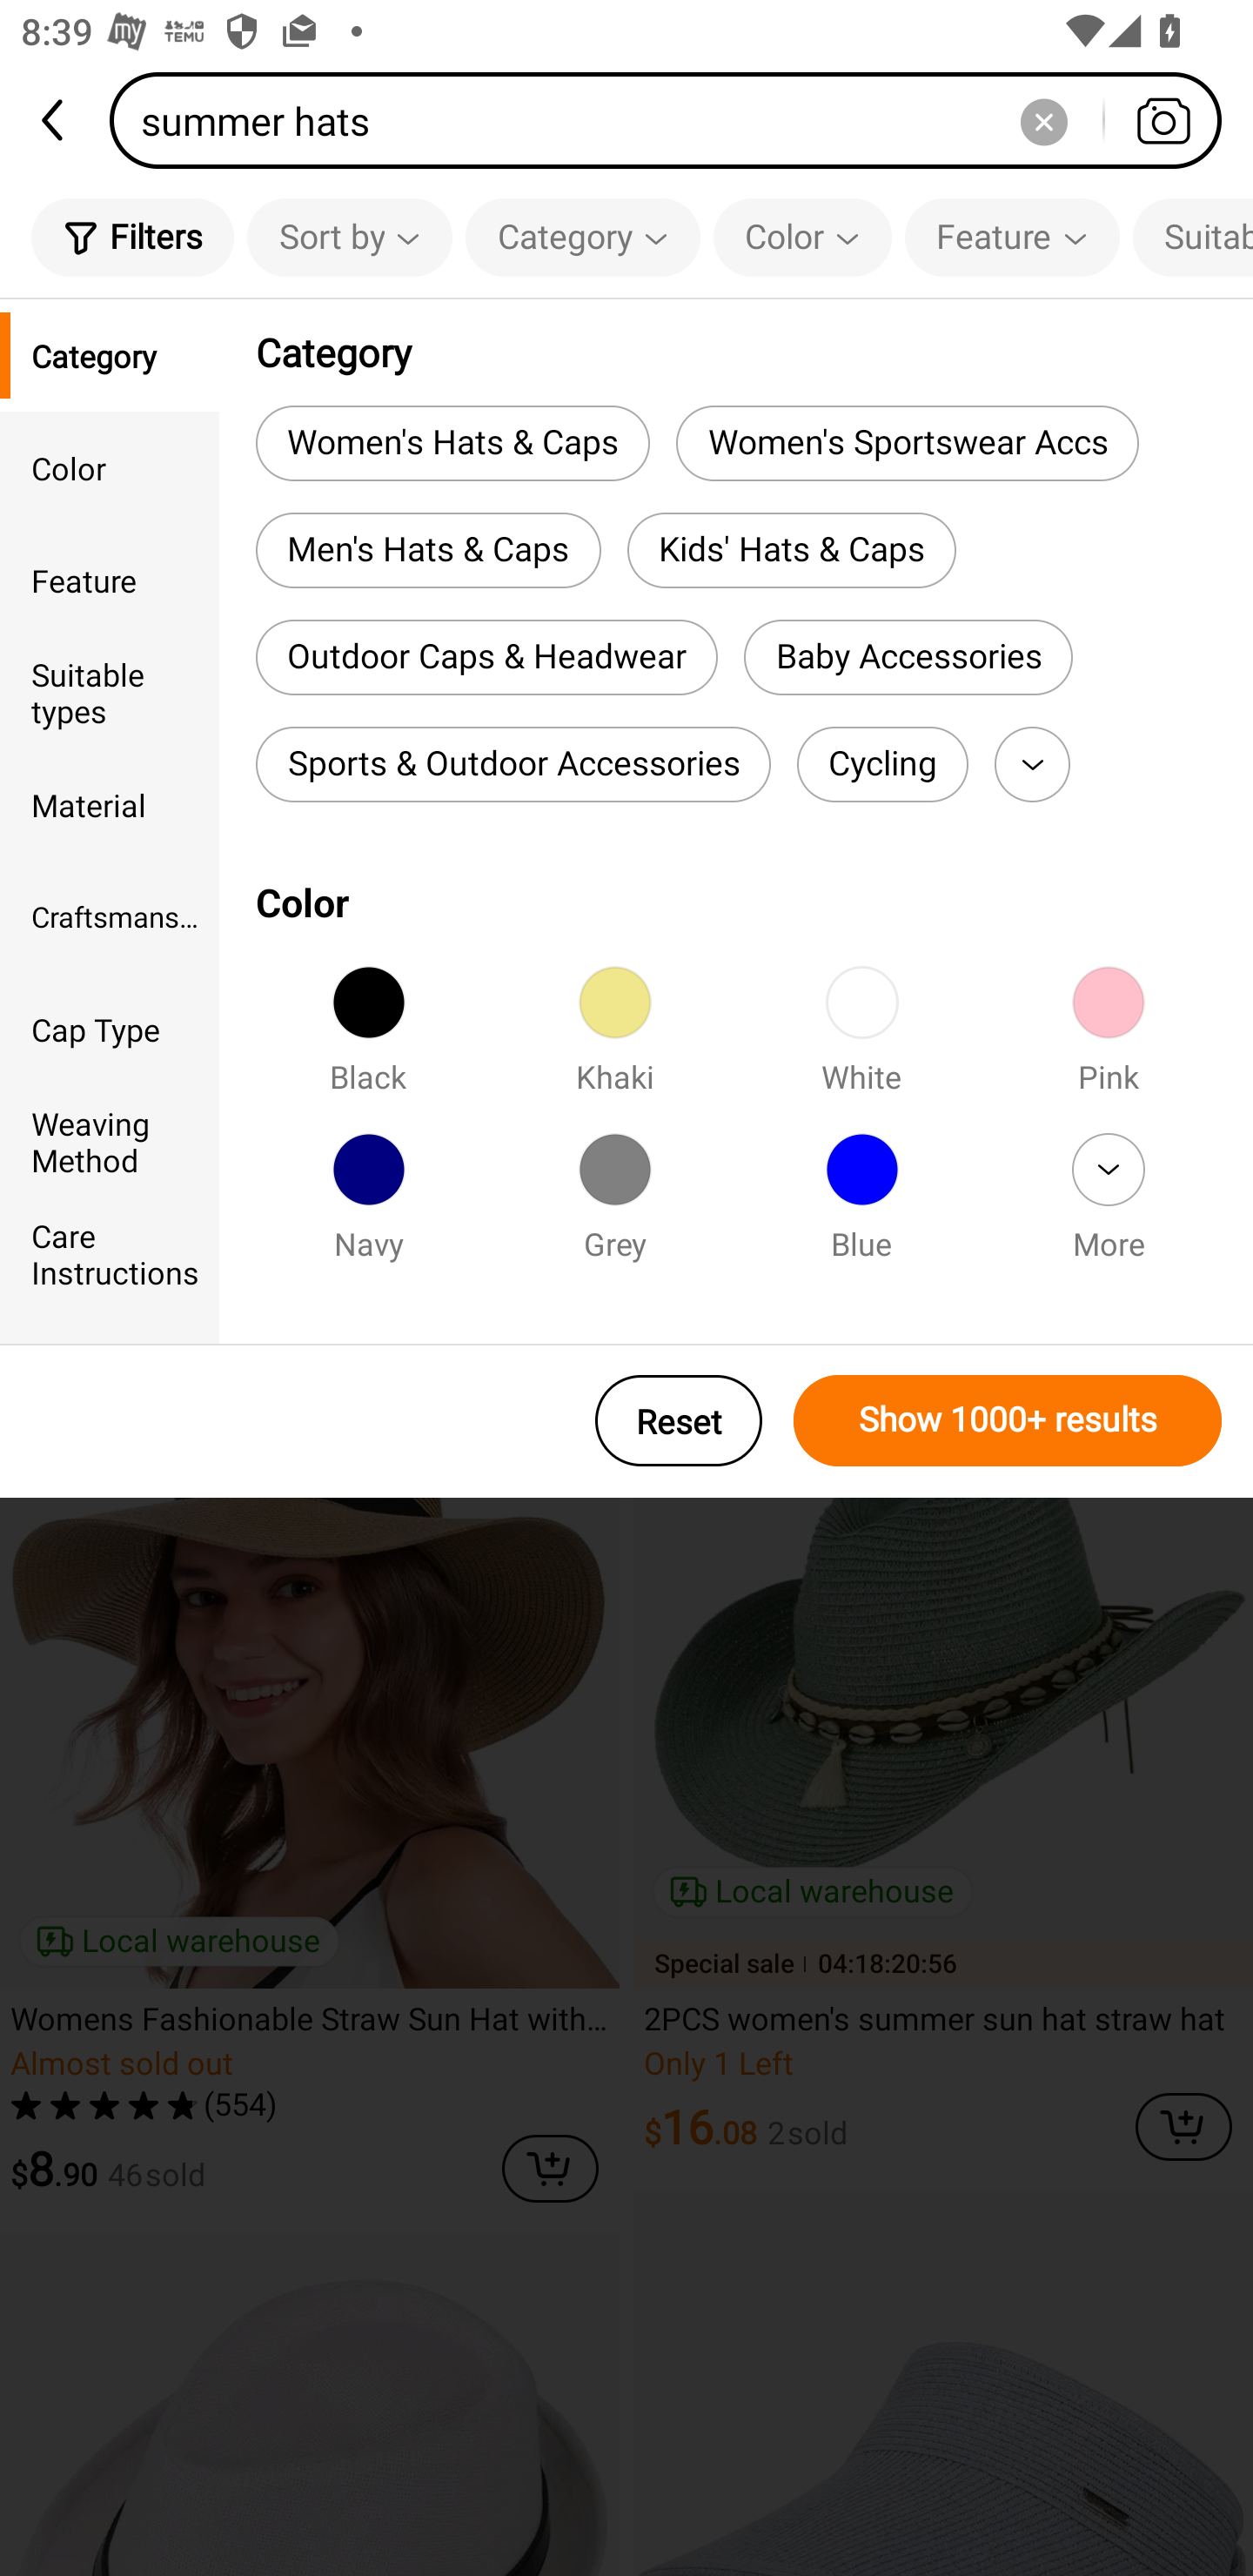  What do you see at coordinates (675, 120) in the screenshot?
I see `summer hats` at bounding box center [675, 120].